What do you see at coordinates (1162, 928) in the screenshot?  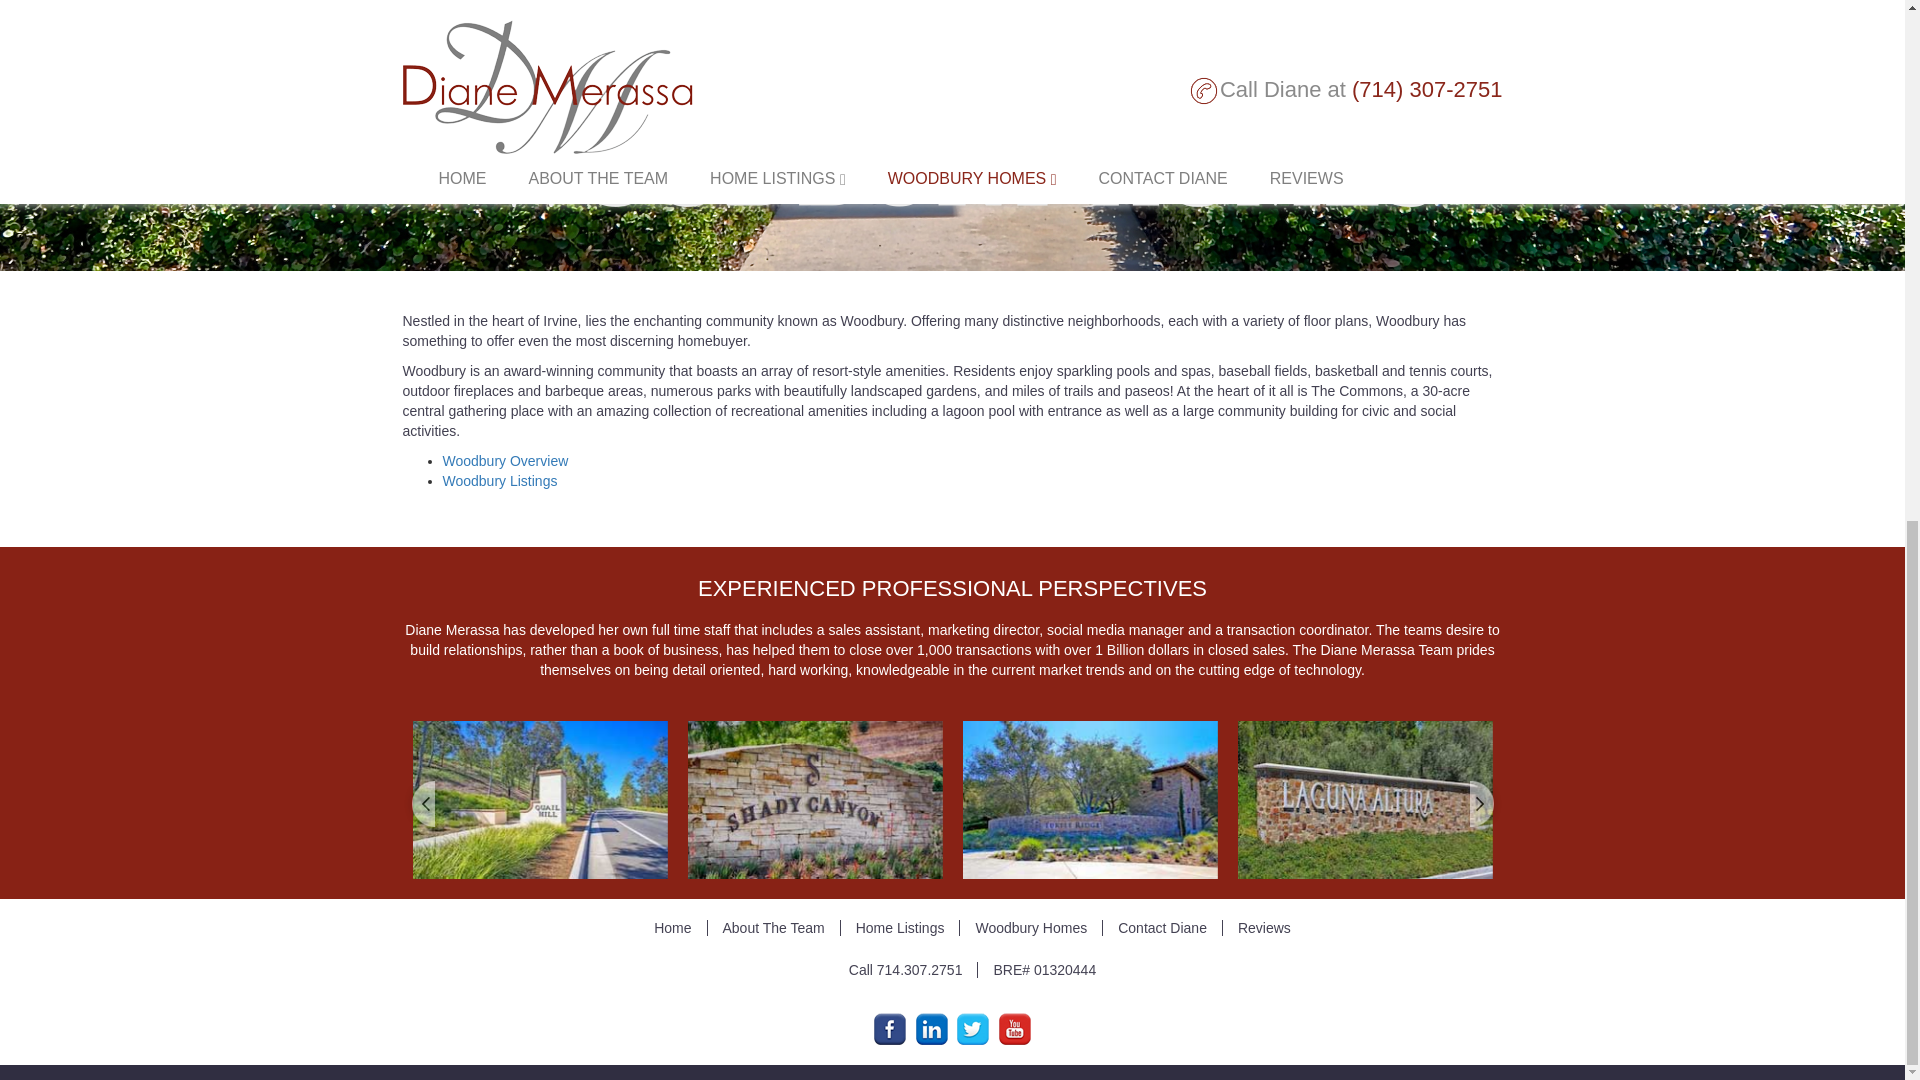 I see `Contact Diane` at bounding box center [1162, 928].